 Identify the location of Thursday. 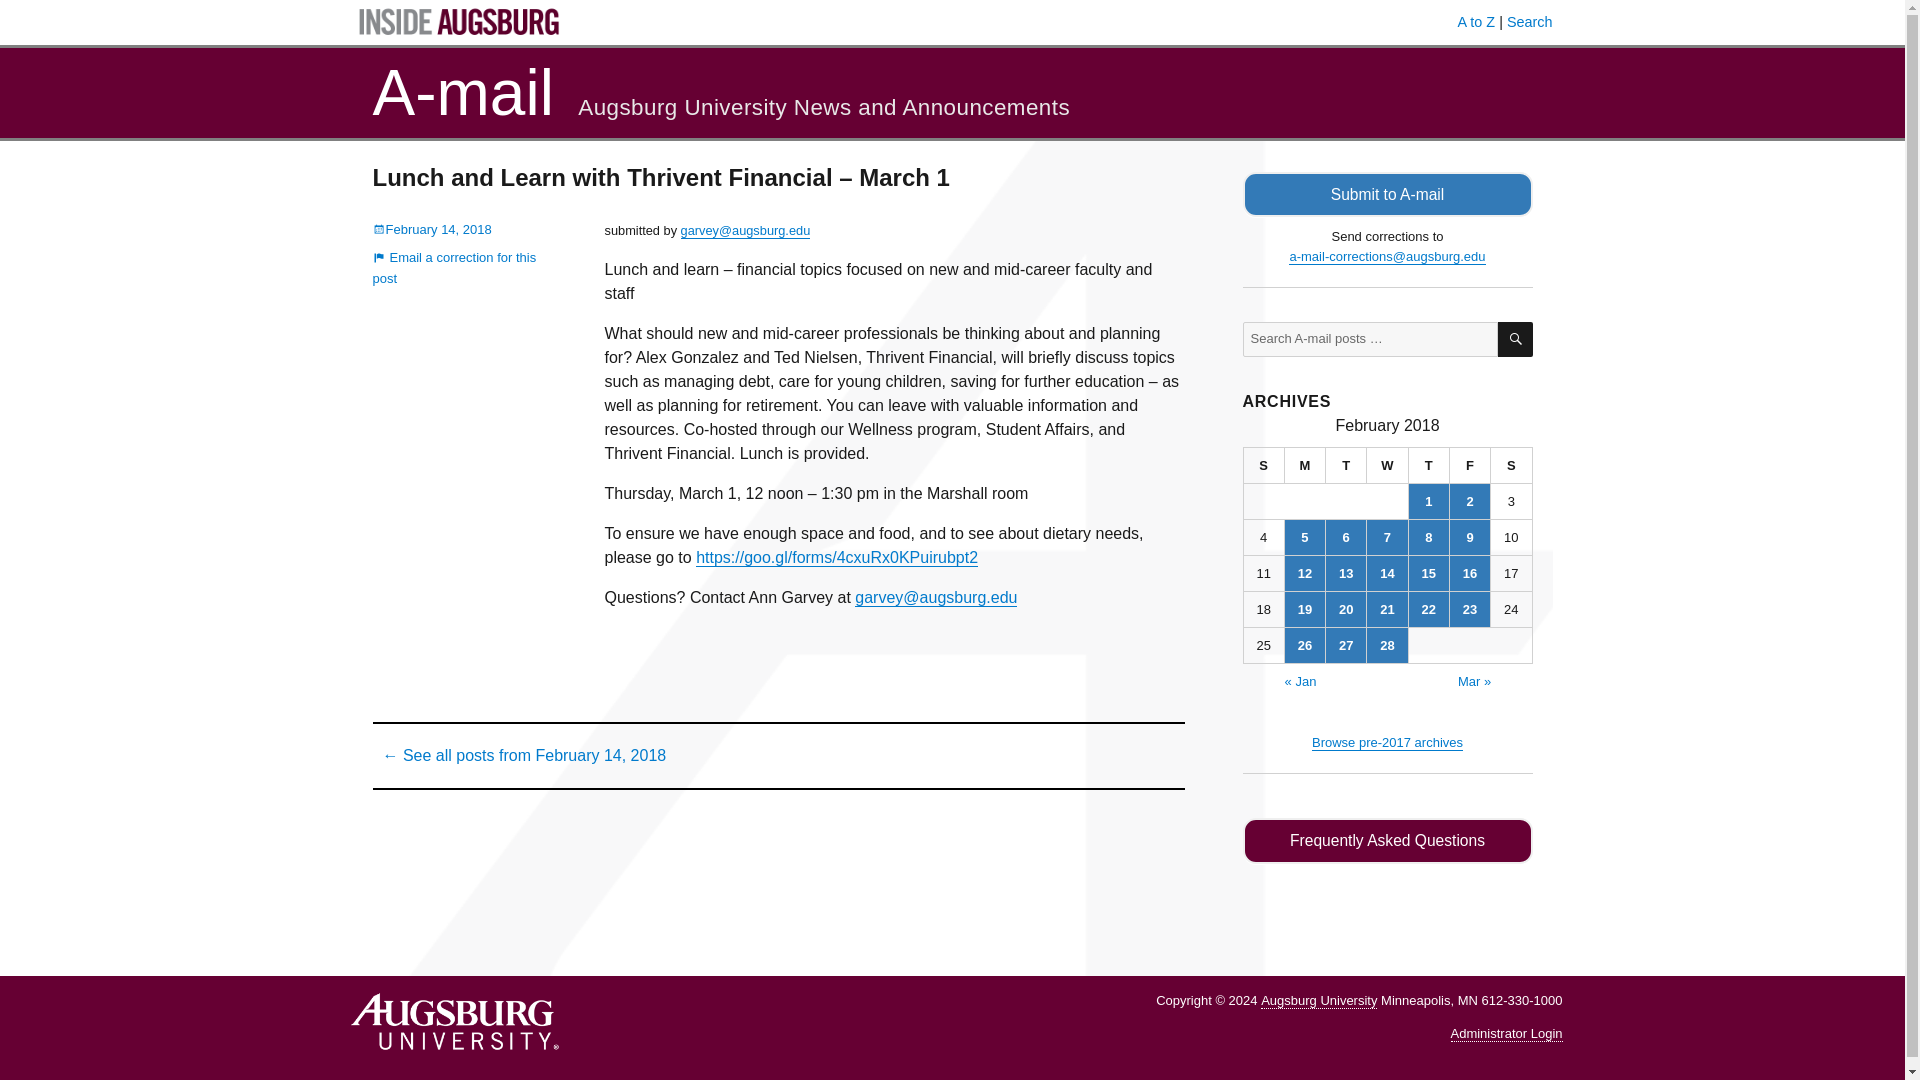
(1429, 466).